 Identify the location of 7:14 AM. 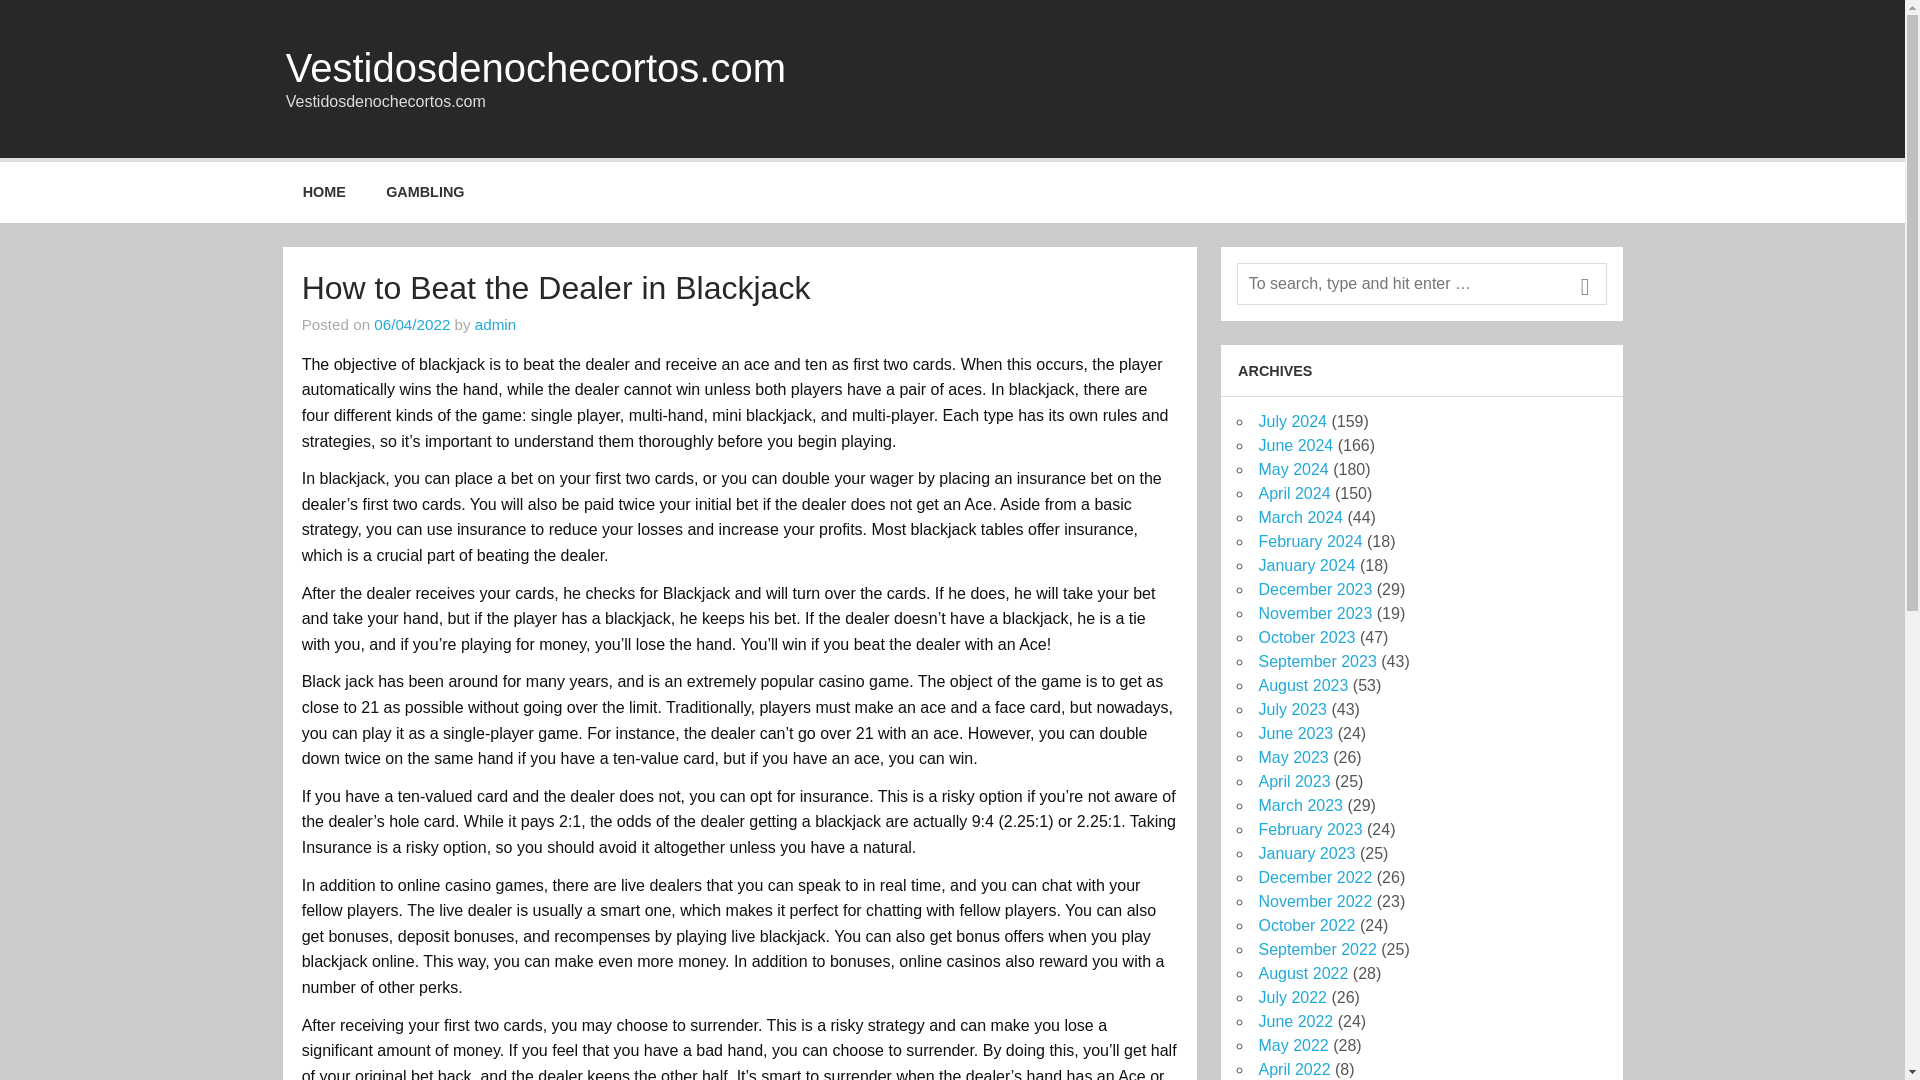
(412, 324).